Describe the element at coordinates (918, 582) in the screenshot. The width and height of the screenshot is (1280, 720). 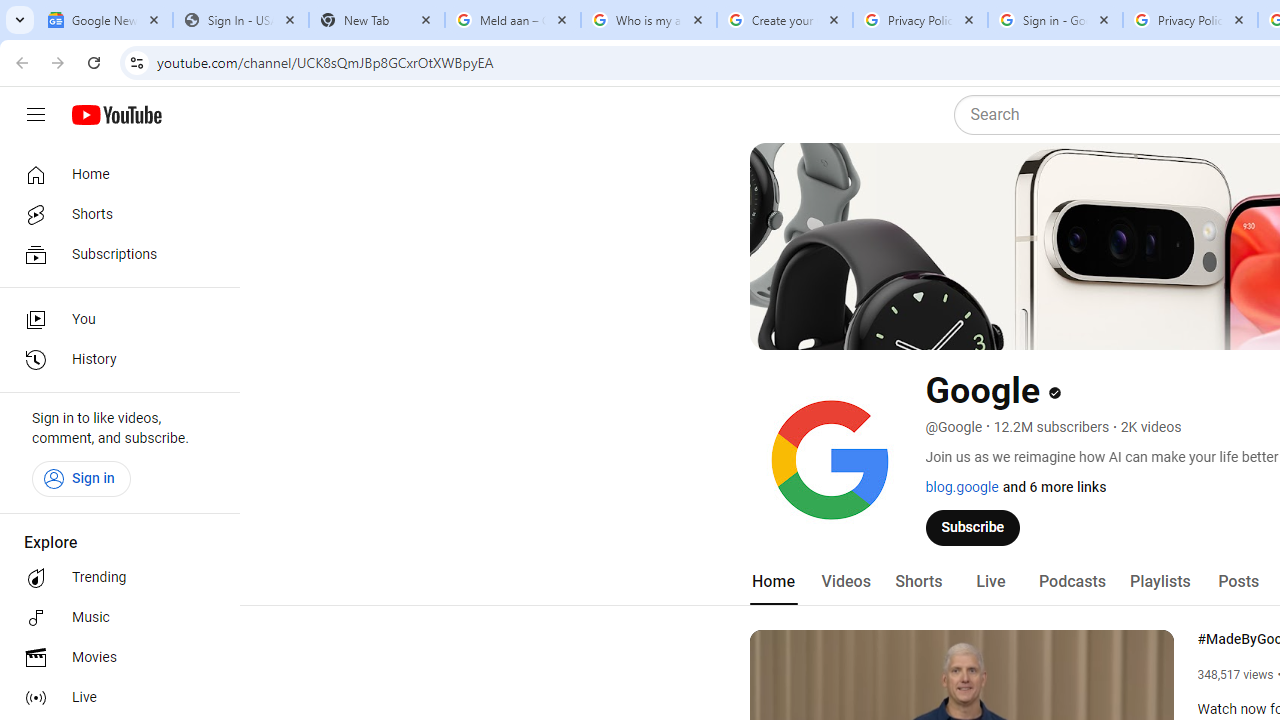
I see `Shorts` at that location.